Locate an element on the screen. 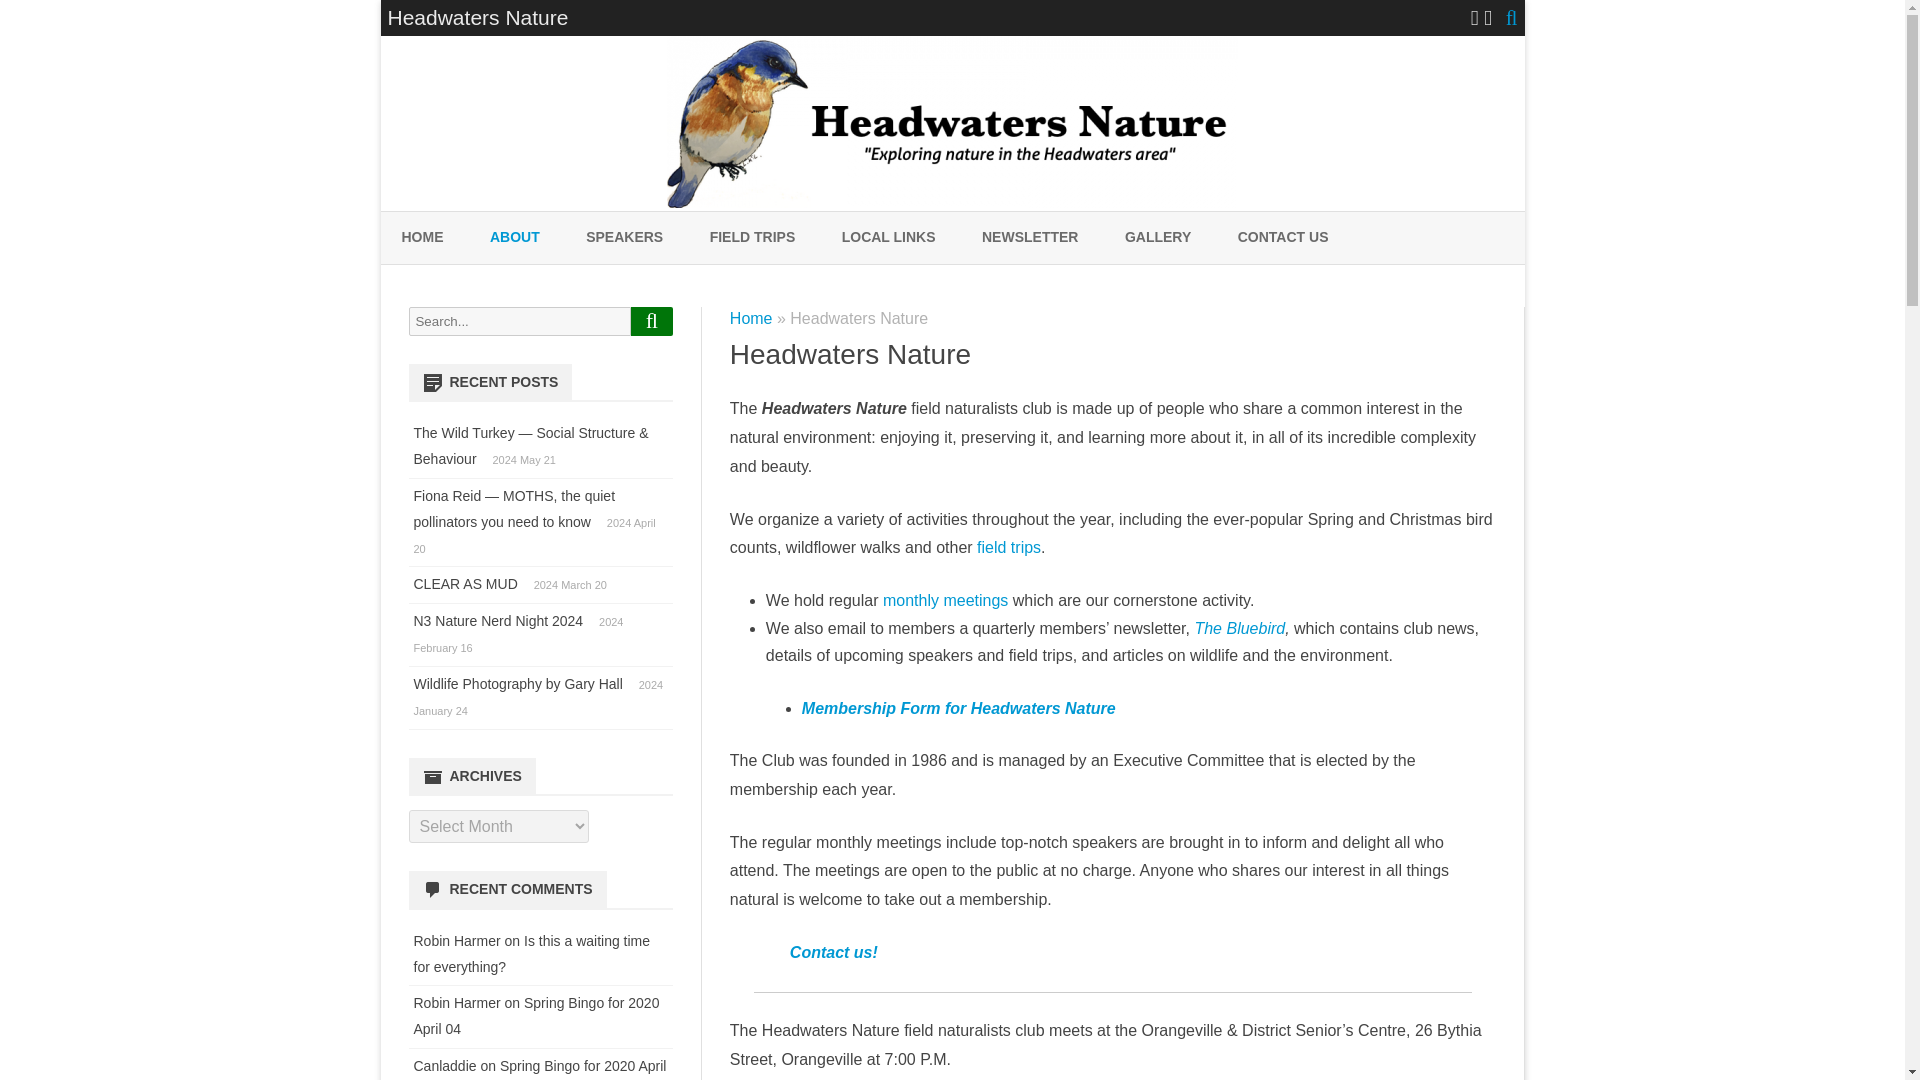  ABOUT is located at coordinates (514, 237).